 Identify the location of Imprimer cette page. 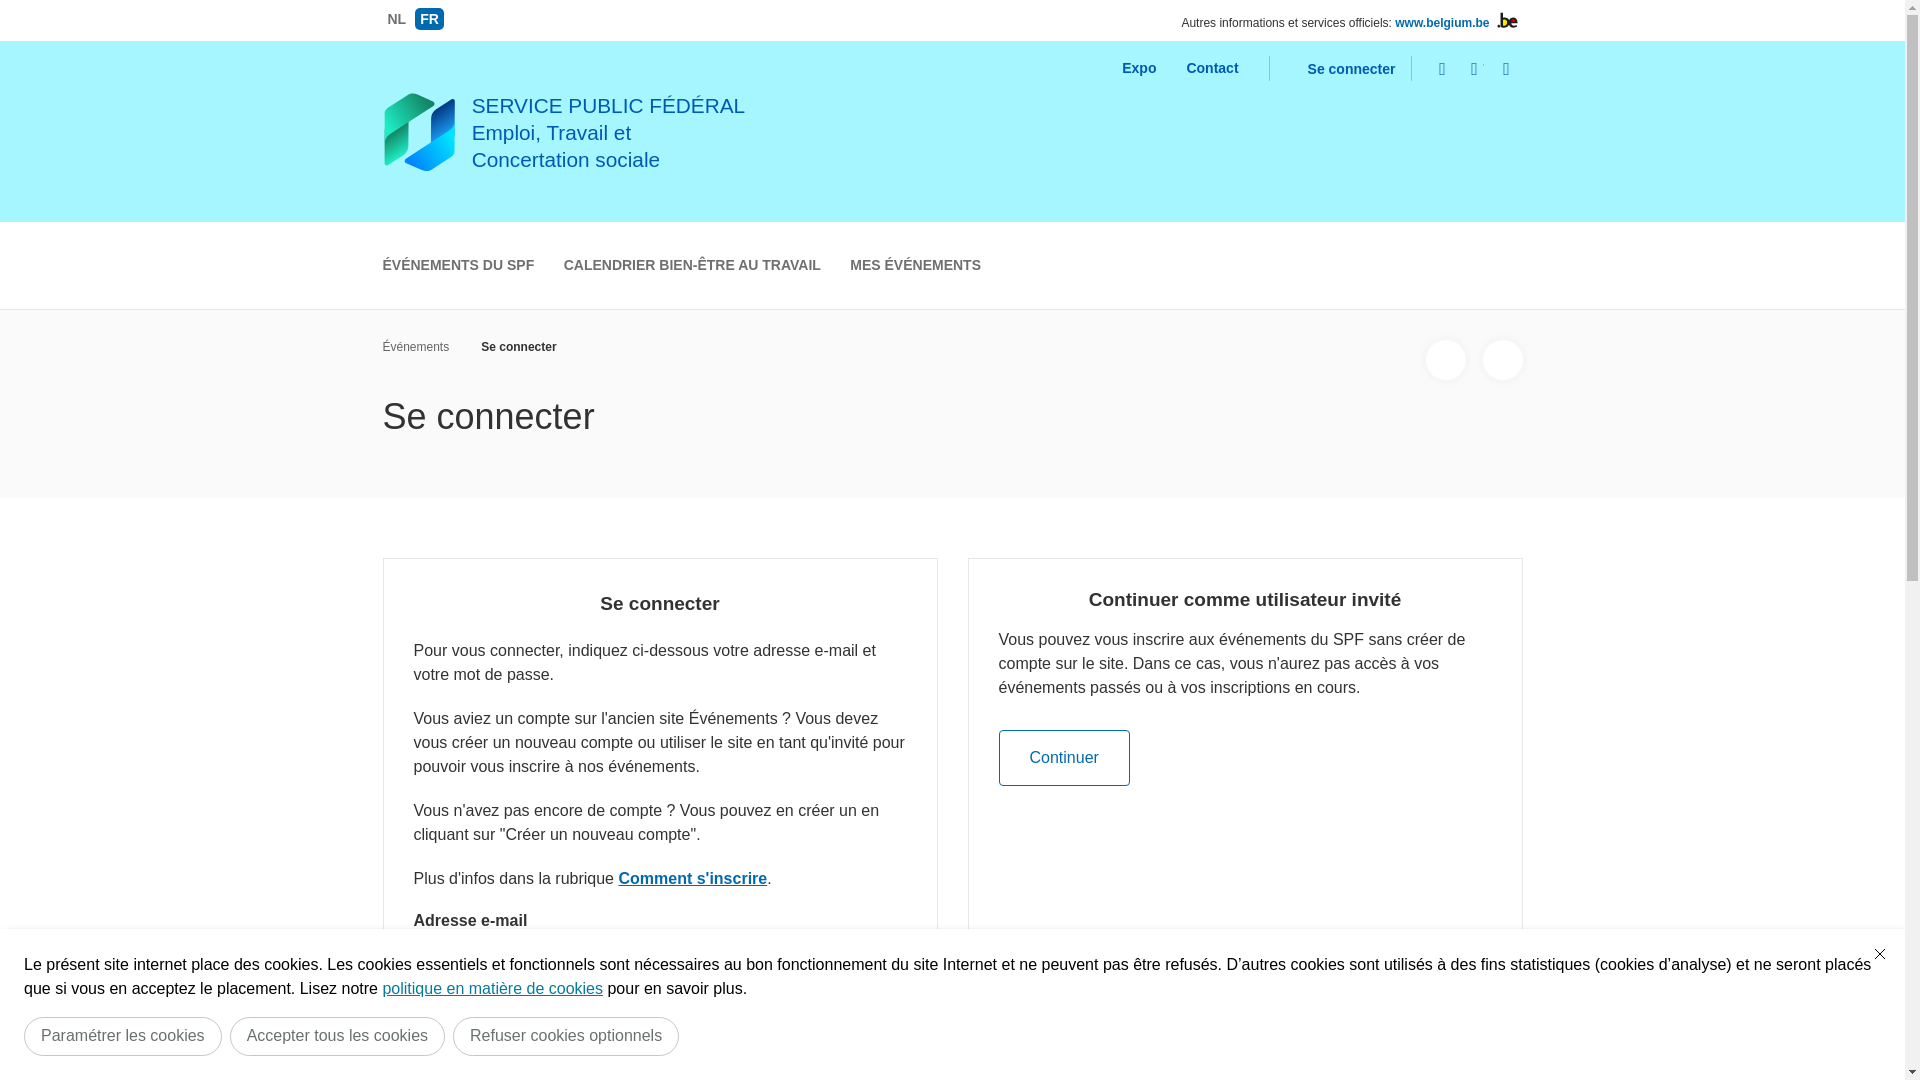
(1502, 360).